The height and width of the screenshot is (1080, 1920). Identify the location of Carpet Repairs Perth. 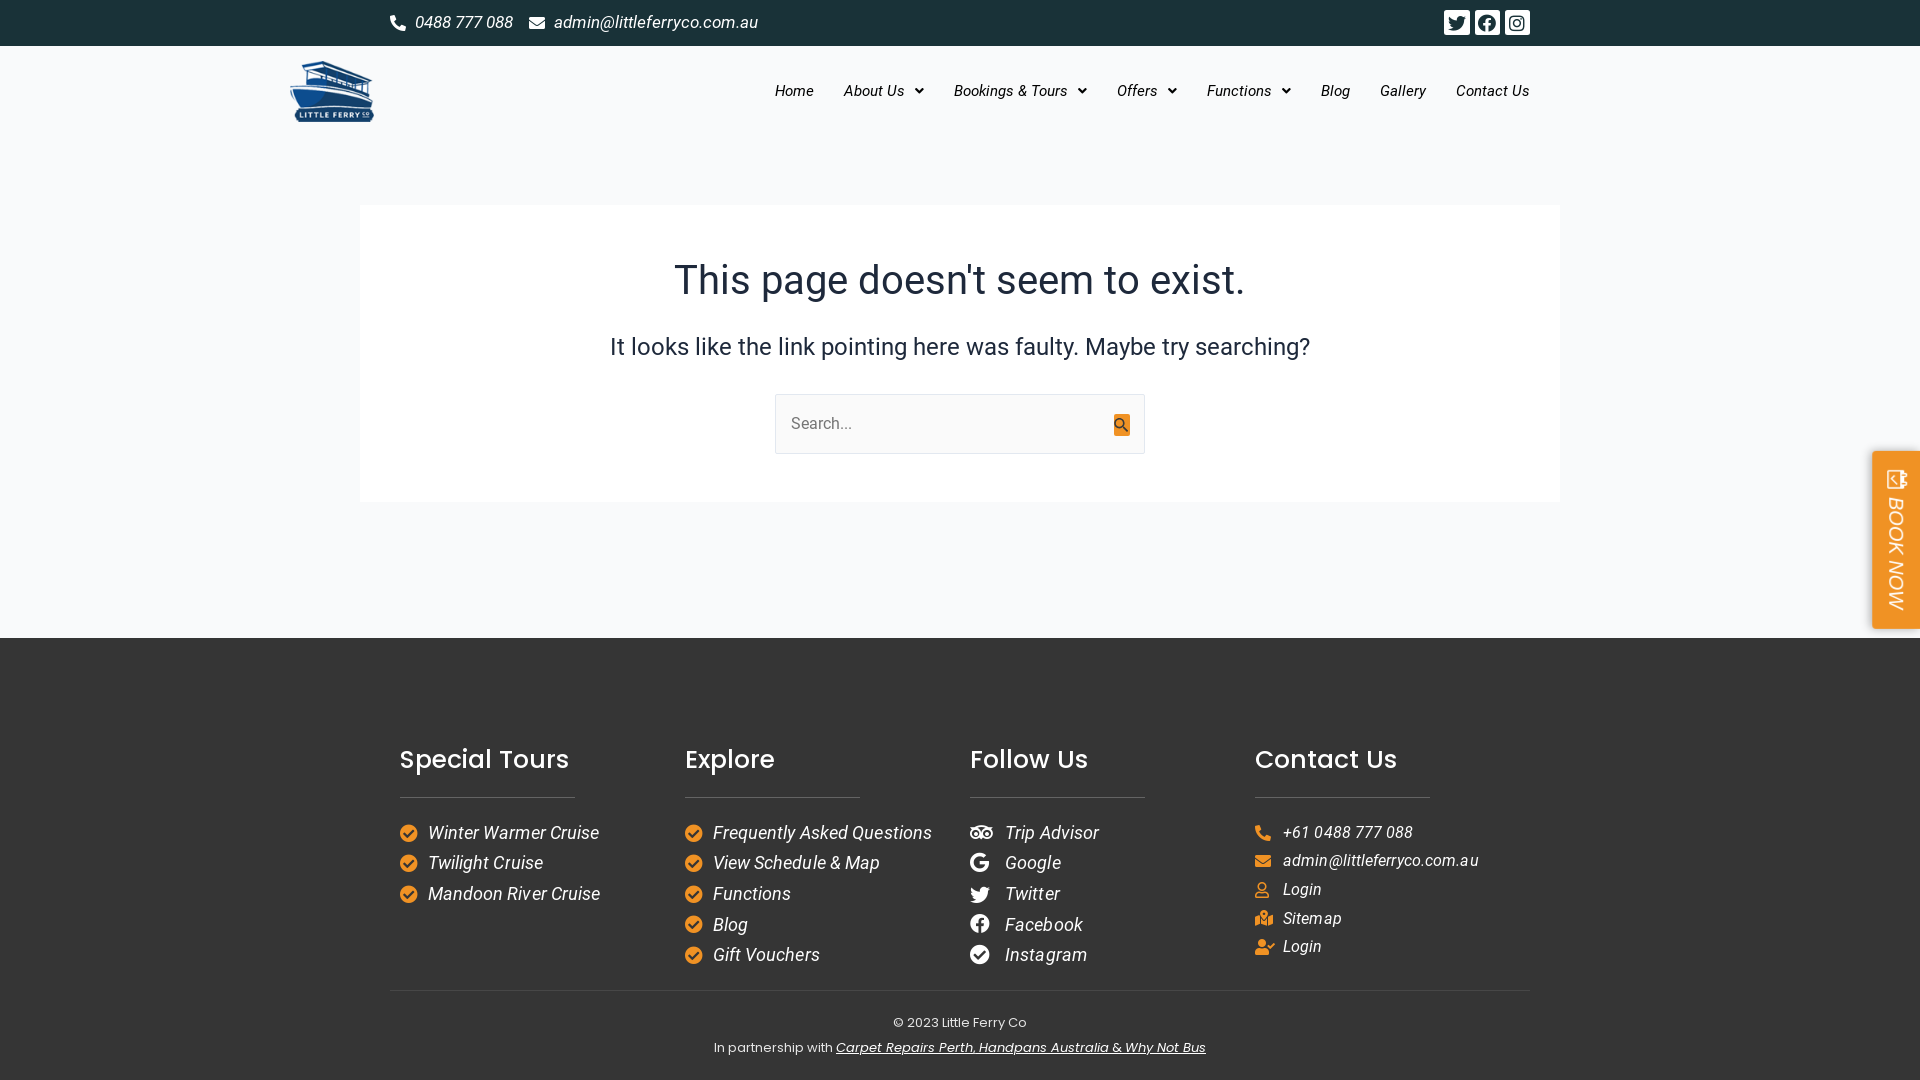
(904, 1048).